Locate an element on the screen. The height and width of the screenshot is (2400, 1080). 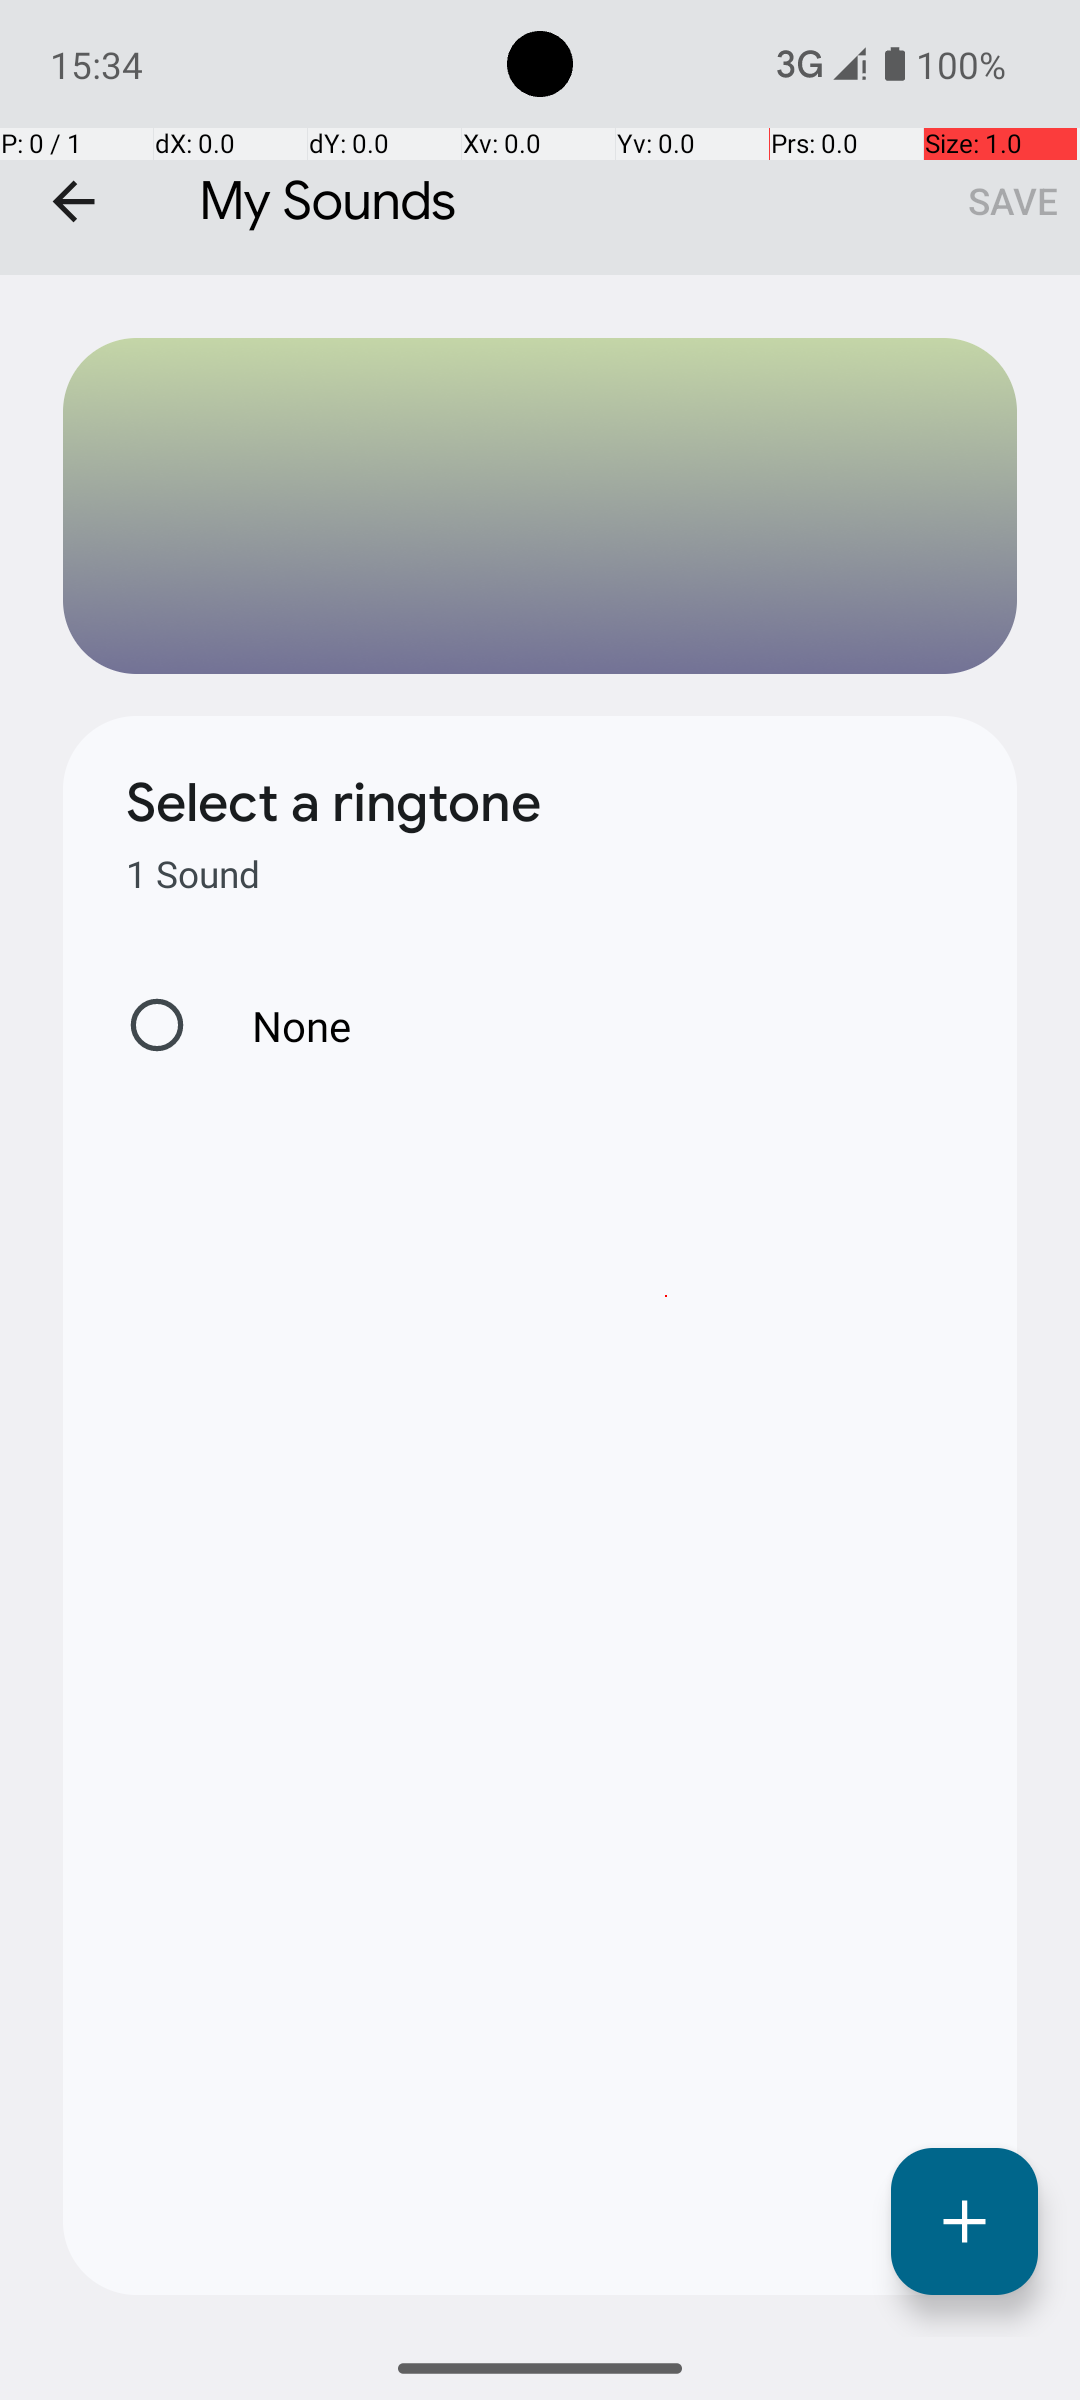
My Sounds is located at coordinates (540, 138).